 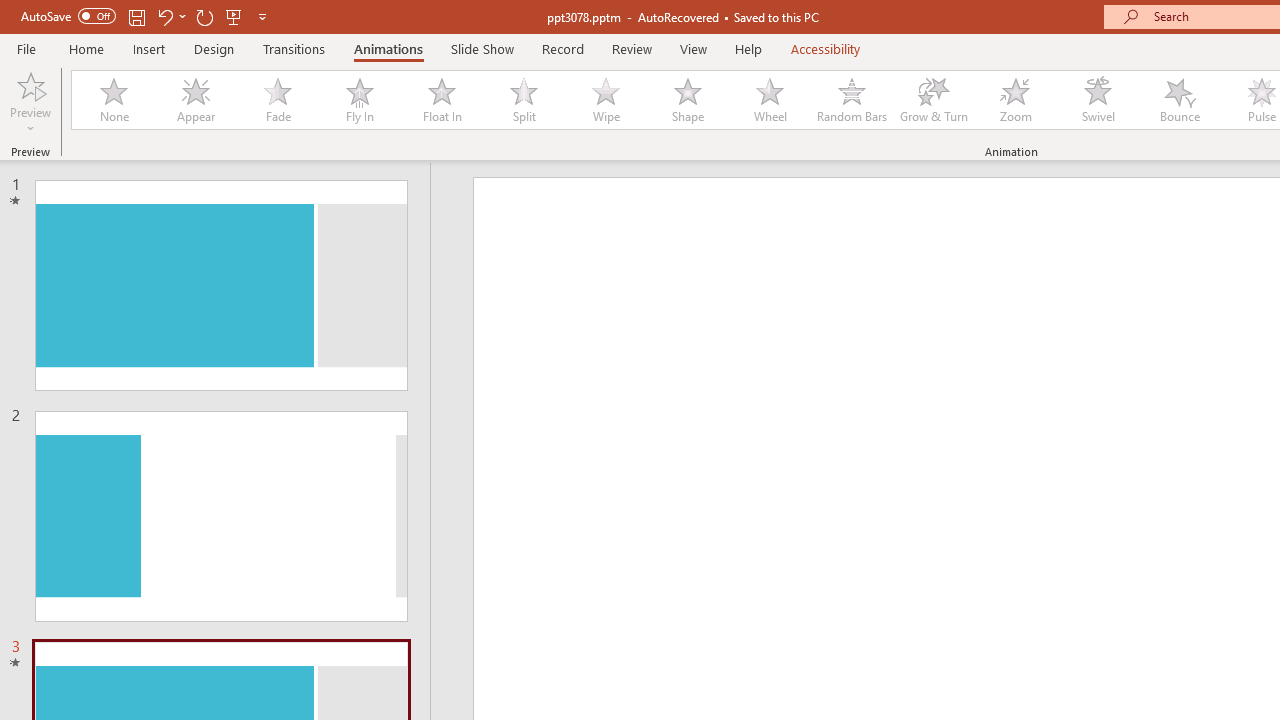 I want to click on Float In, so click(x=441, y=100).